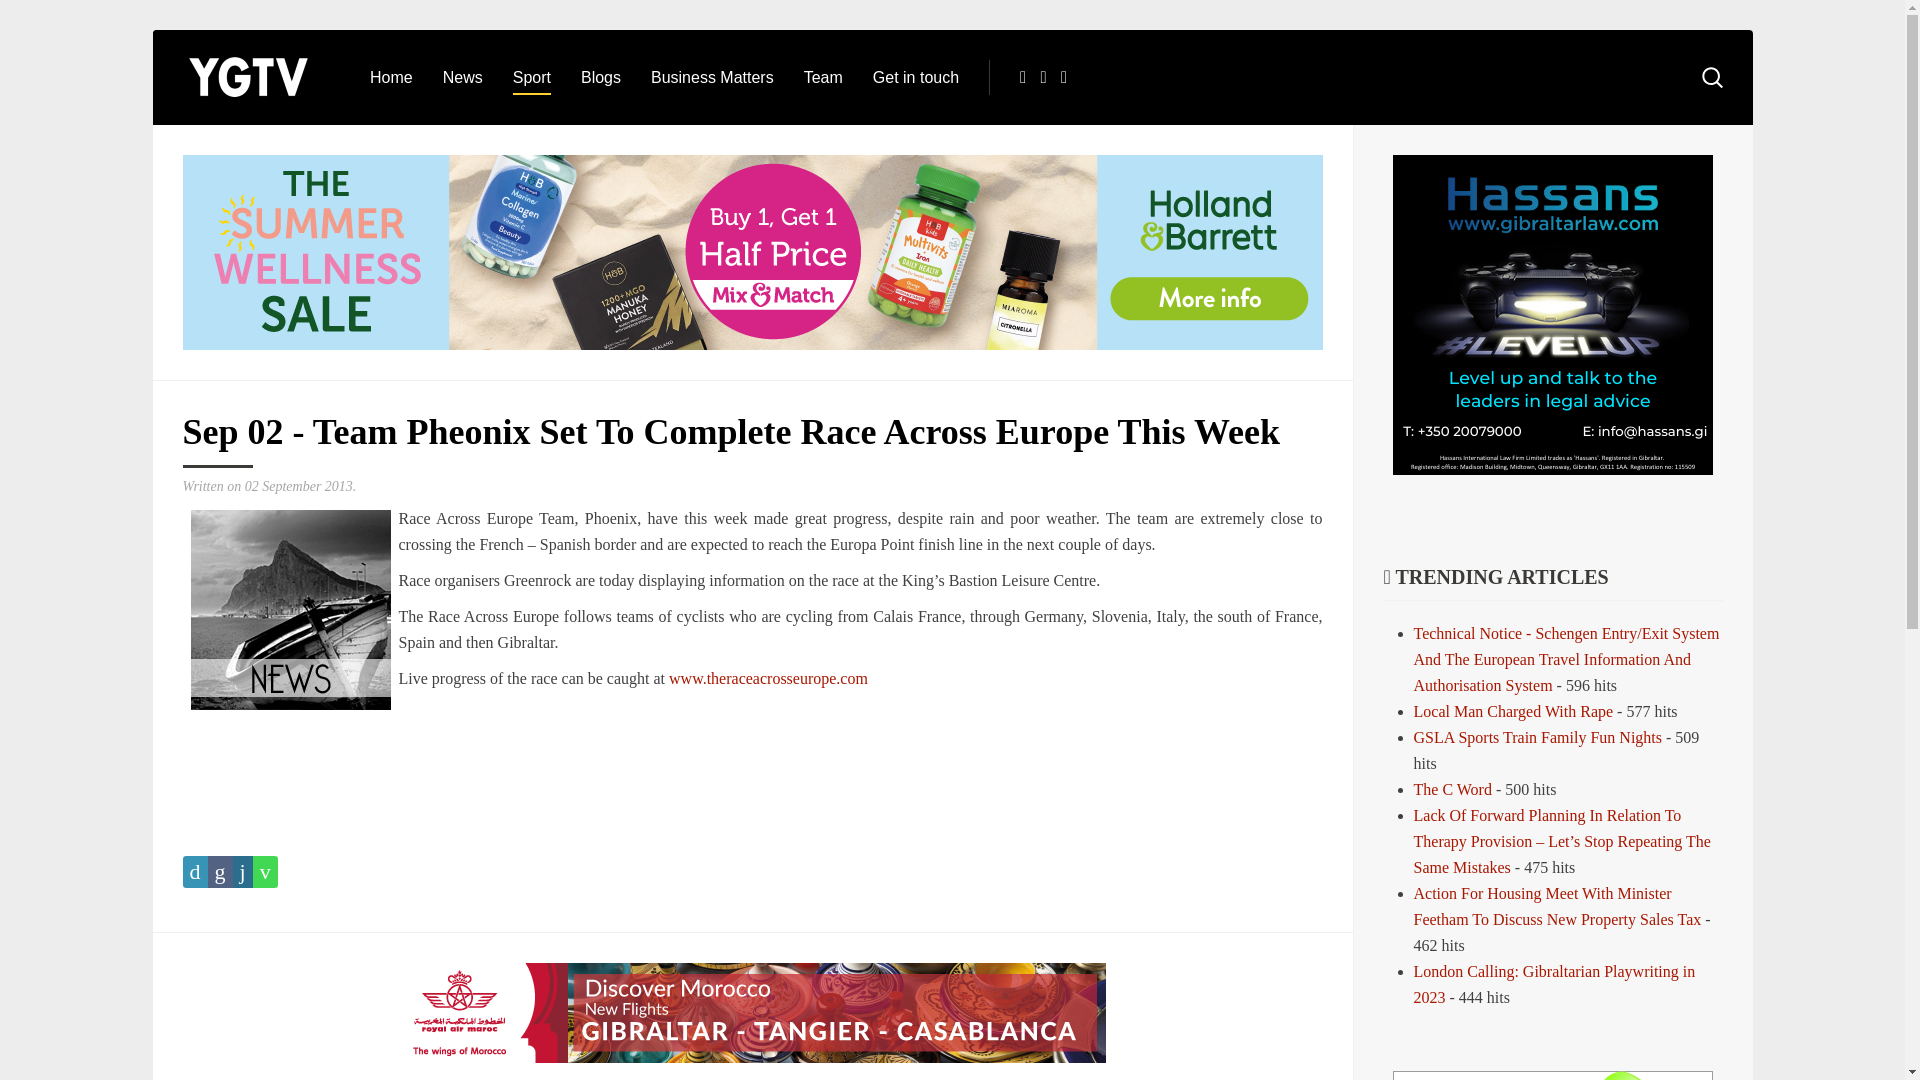 The image size is (1920, 1080). Describe the element at coordinates (768, 678) in the screenshot. I see `www.theraceacrosseurope.com` at that location.